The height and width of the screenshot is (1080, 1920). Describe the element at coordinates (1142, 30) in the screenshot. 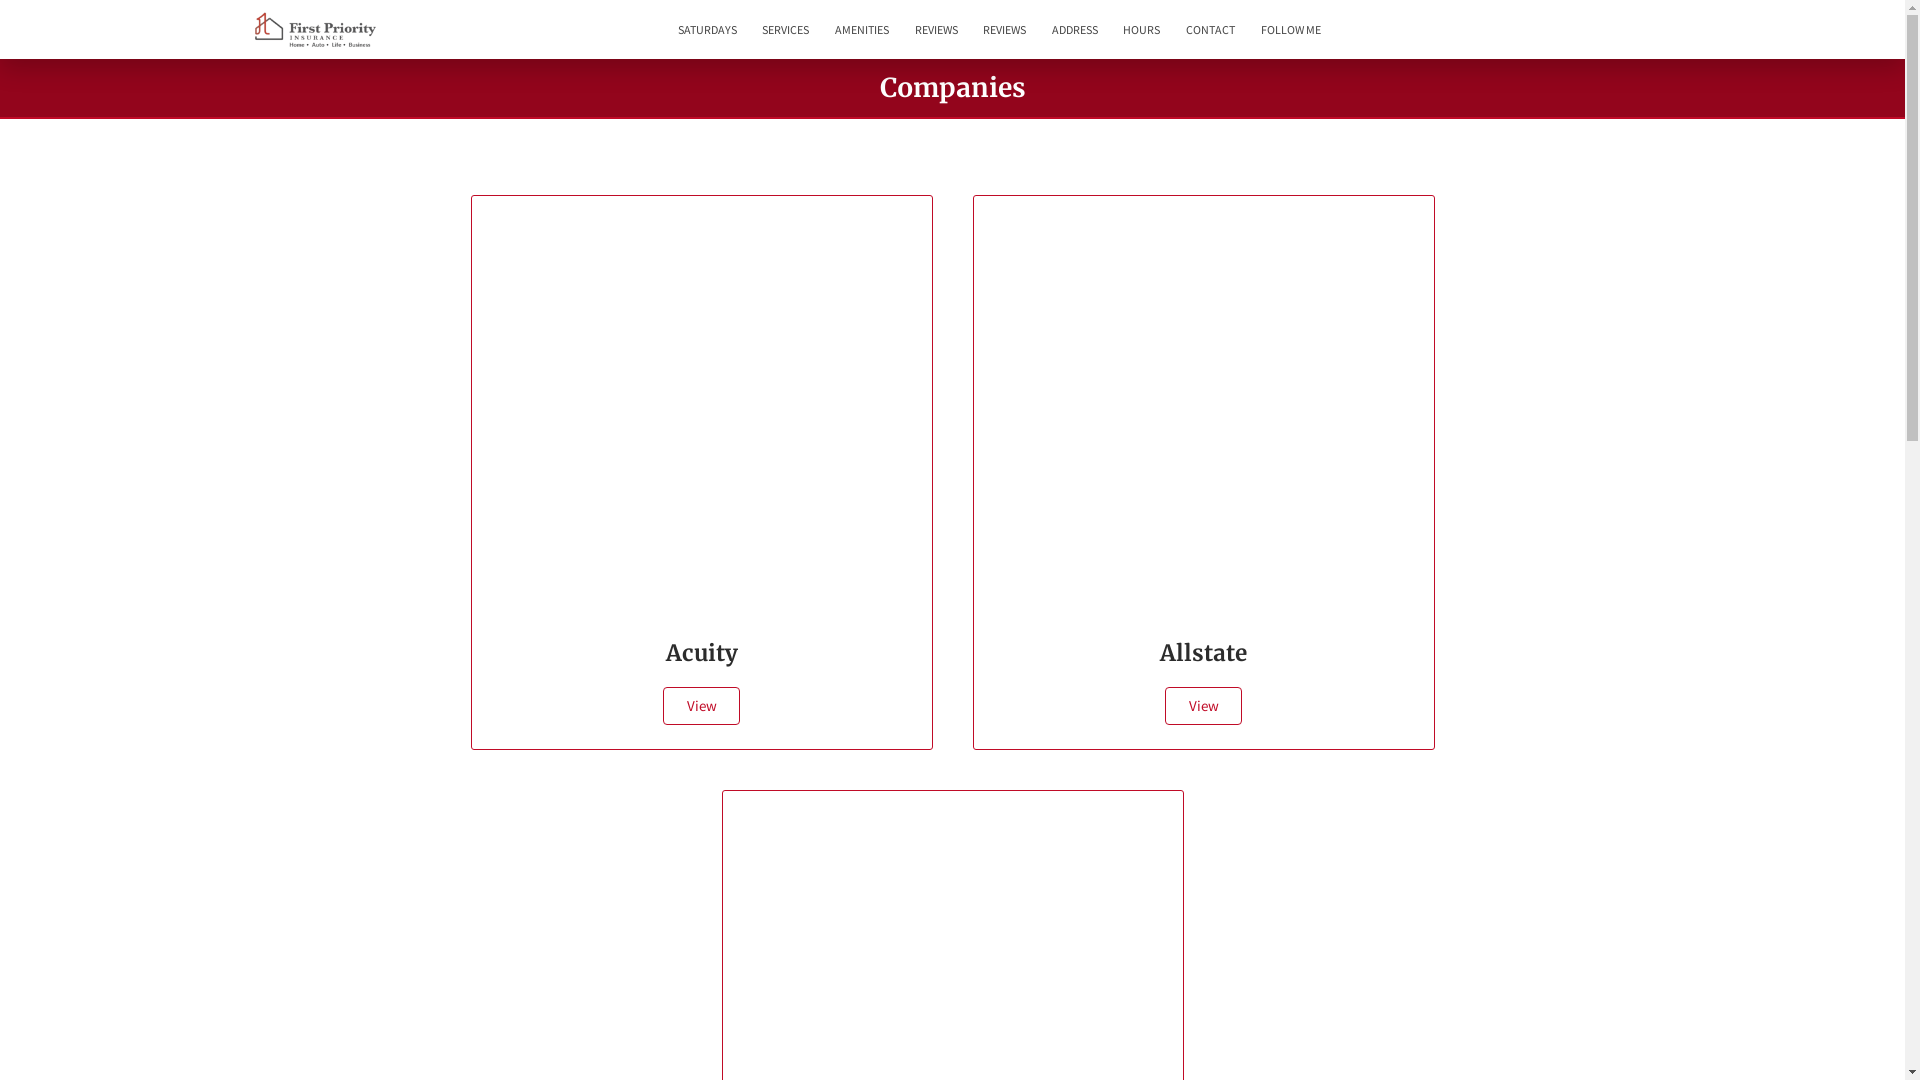

I see `HOURS` at that location.